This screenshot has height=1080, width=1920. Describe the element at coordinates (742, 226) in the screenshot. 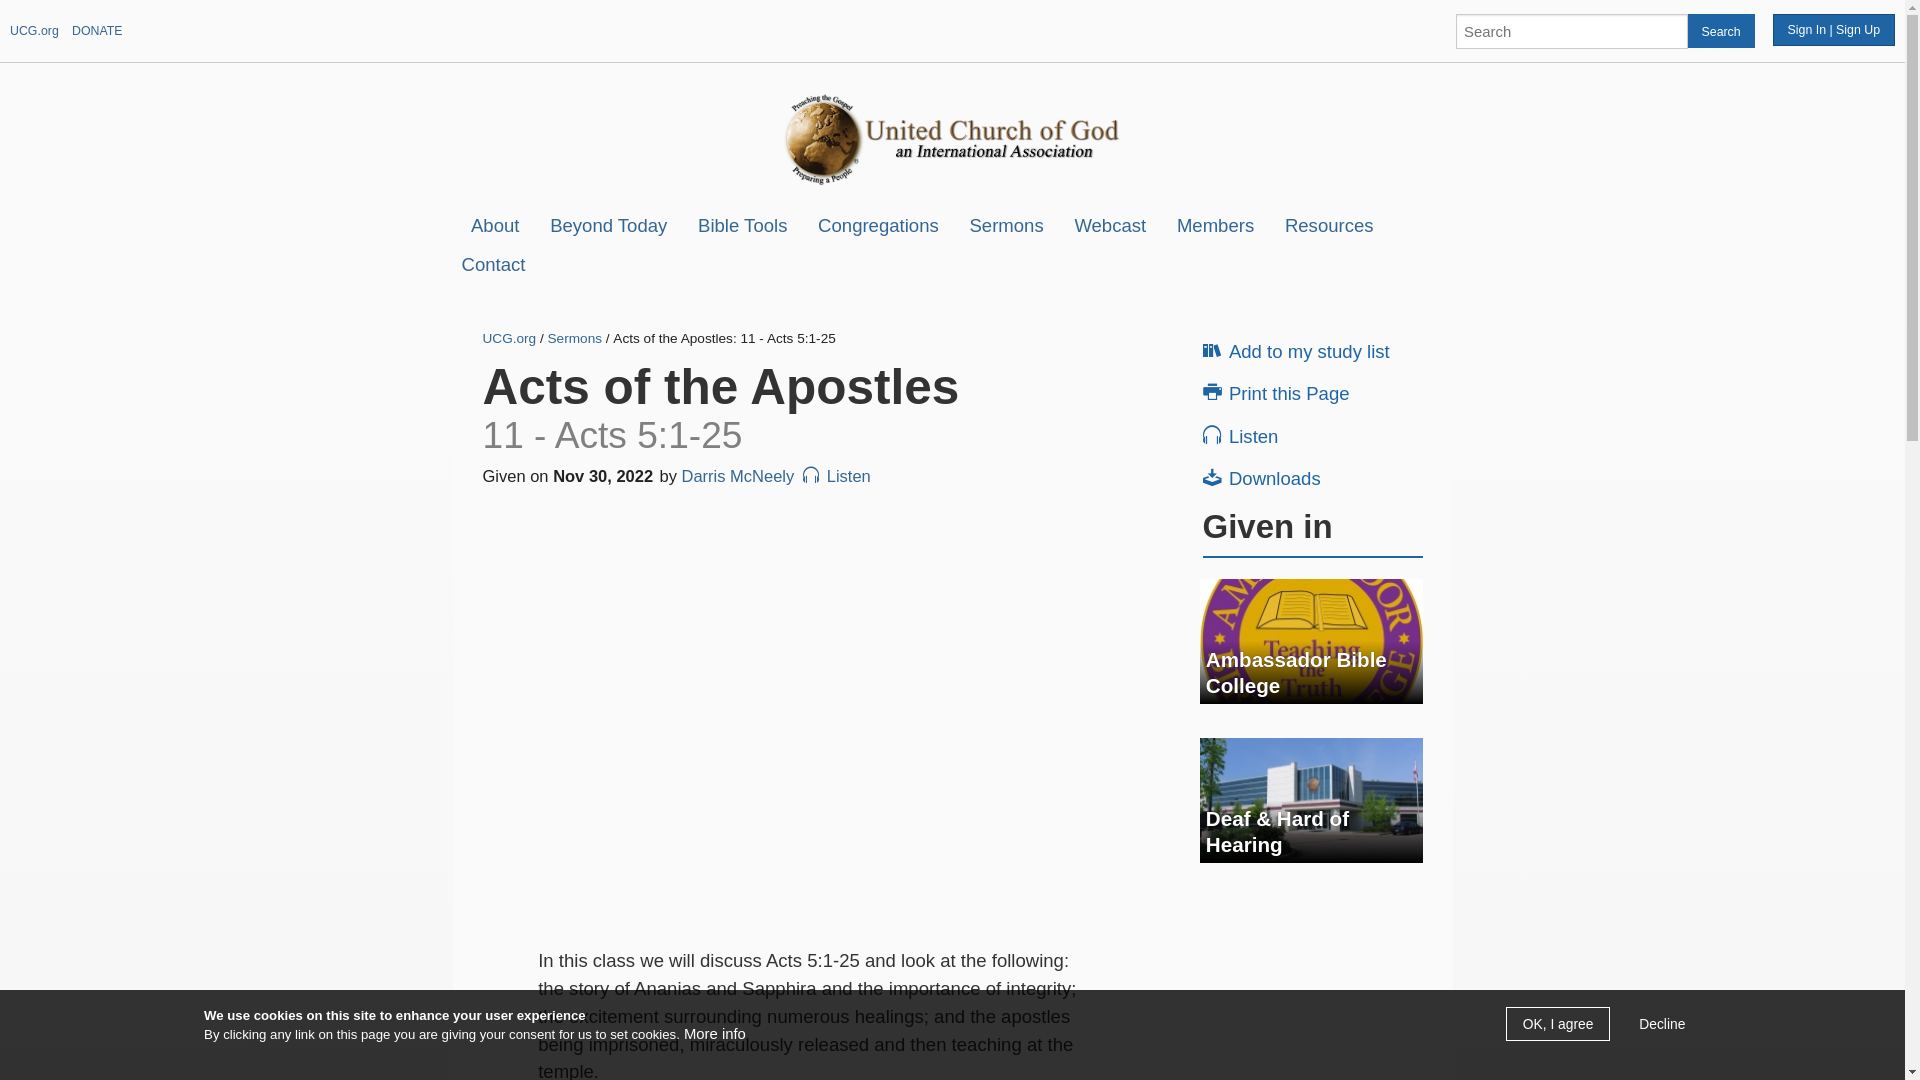

I see `Bible Tools` at that location.